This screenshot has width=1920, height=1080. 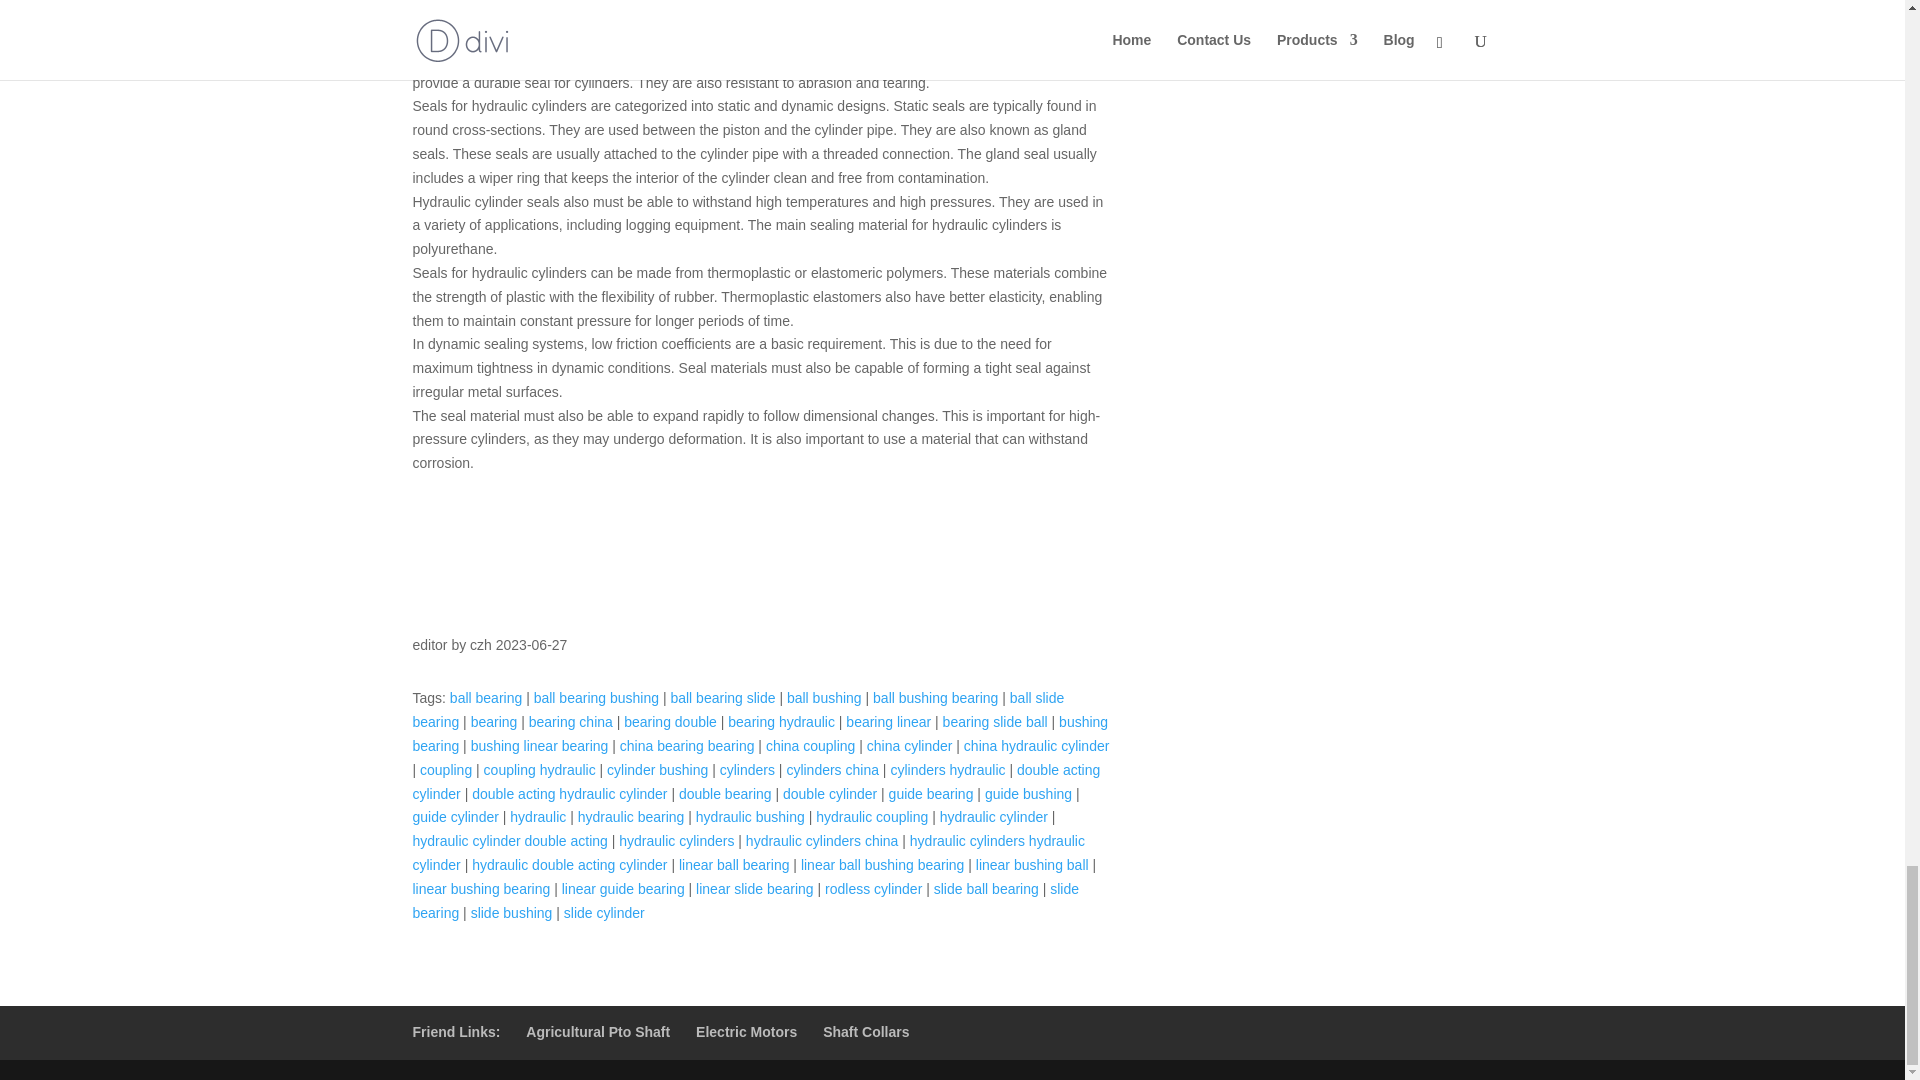 I want to click on cylinders hydraulic, so click(x=947, y=770).